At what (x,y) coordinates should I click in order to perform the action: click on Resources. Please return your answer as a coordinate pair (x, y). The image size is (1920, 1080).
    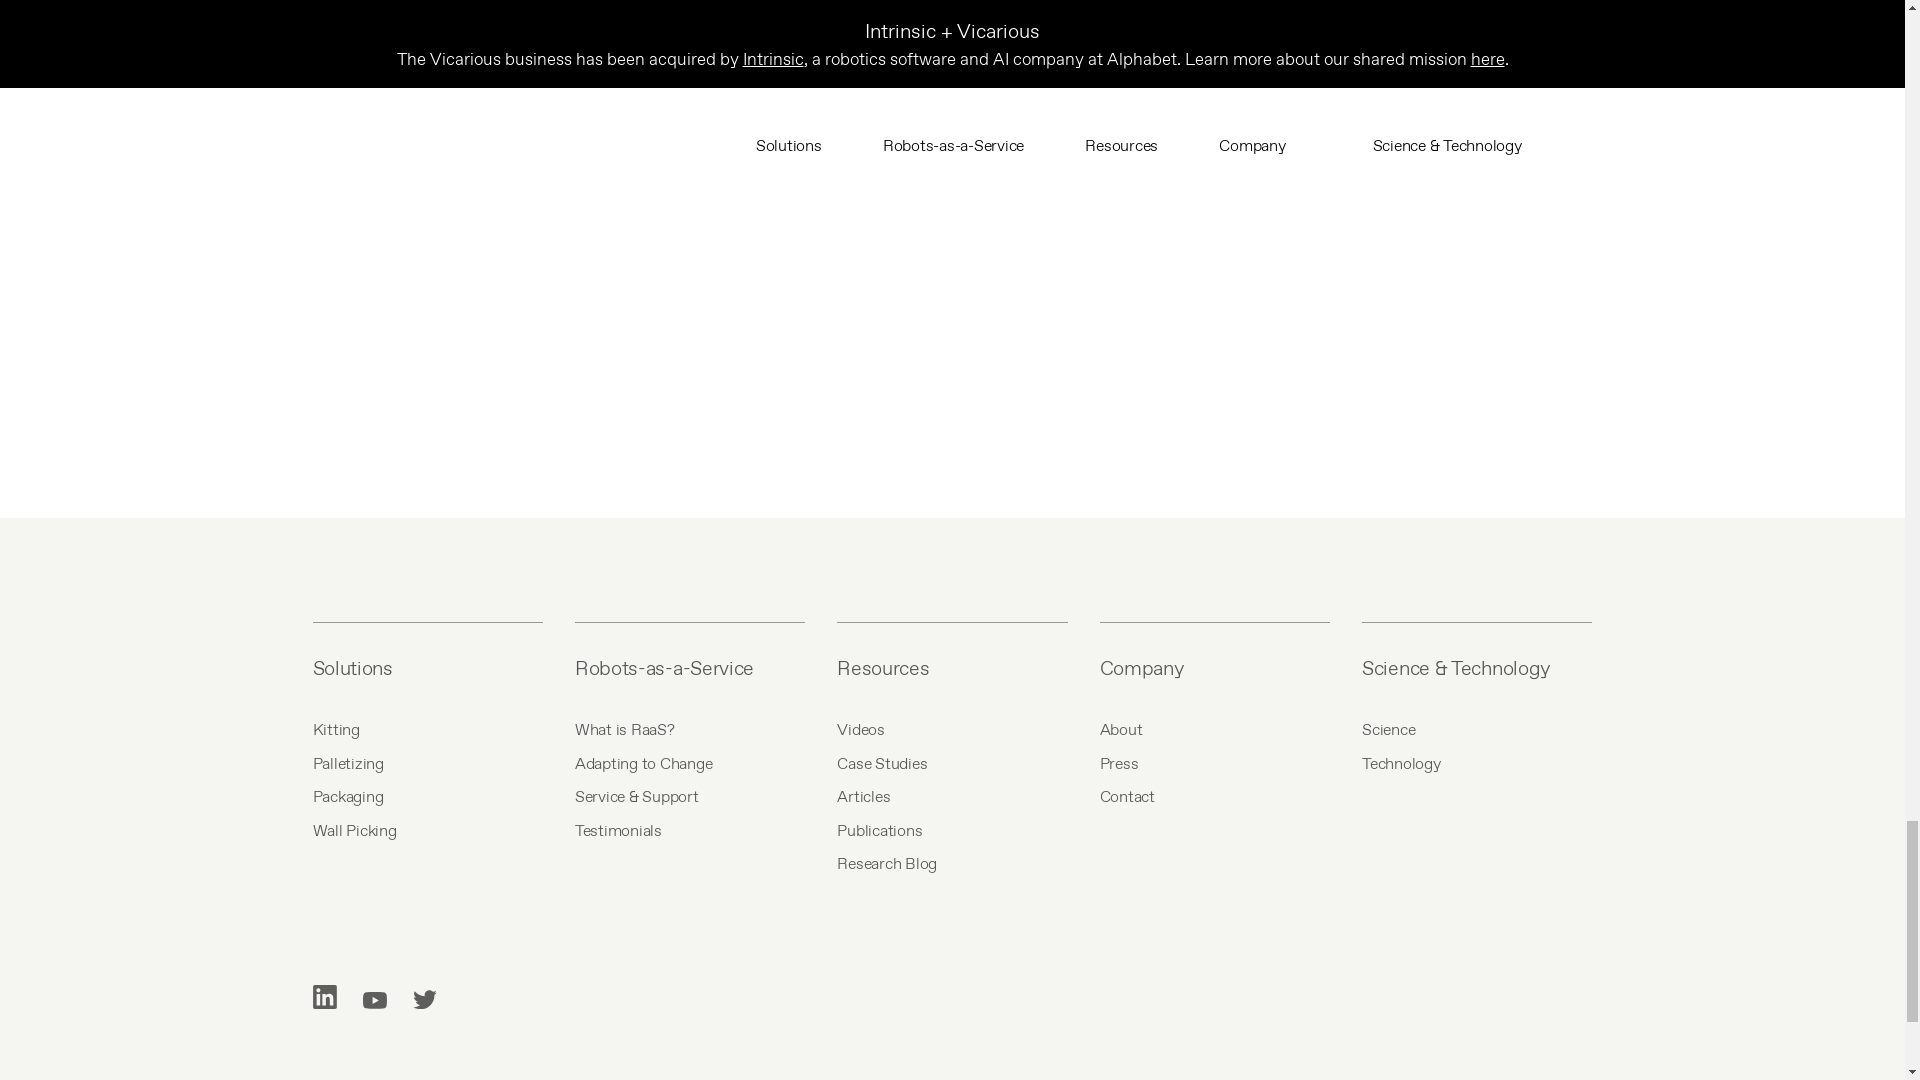
    Looking at the image, I should click on (952, 668).